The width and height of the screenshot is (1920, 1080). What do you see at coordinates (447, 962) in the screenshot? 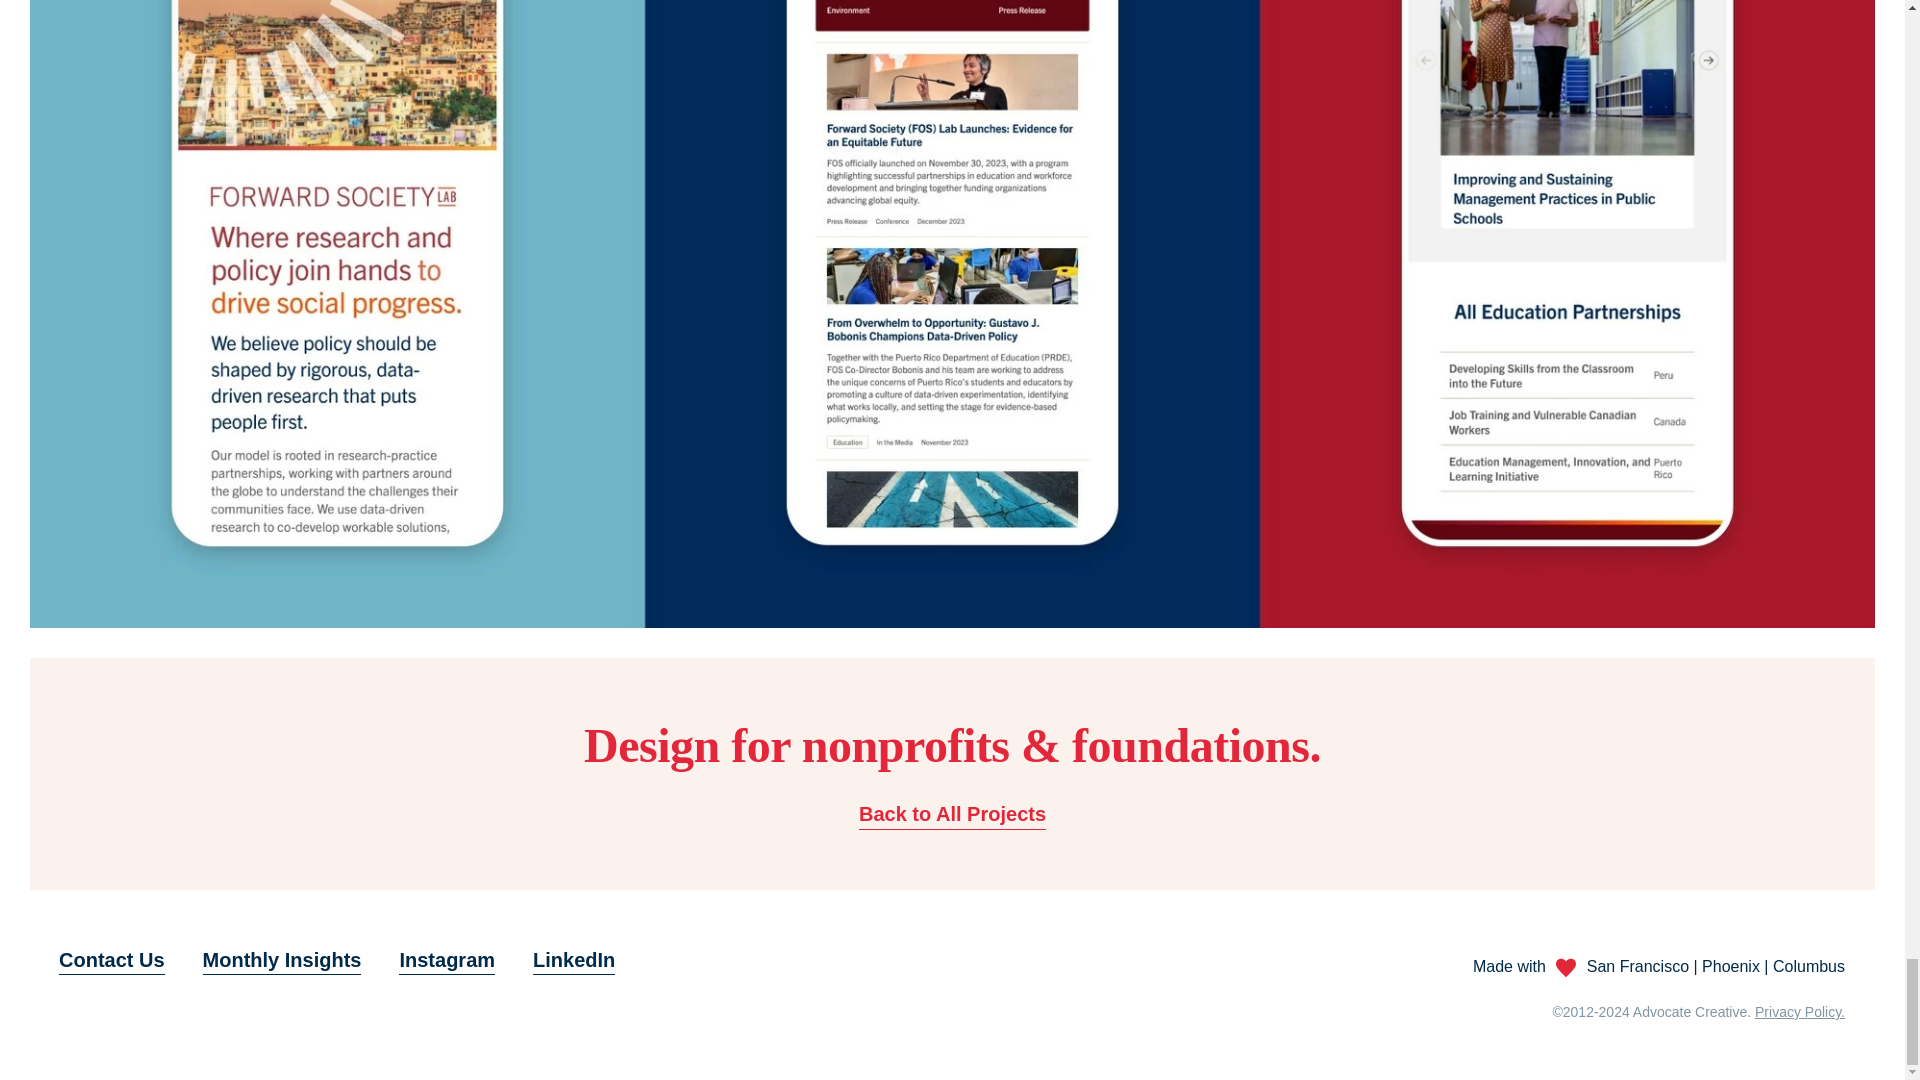
I see `Instagram` at bounding box center [447, 962].